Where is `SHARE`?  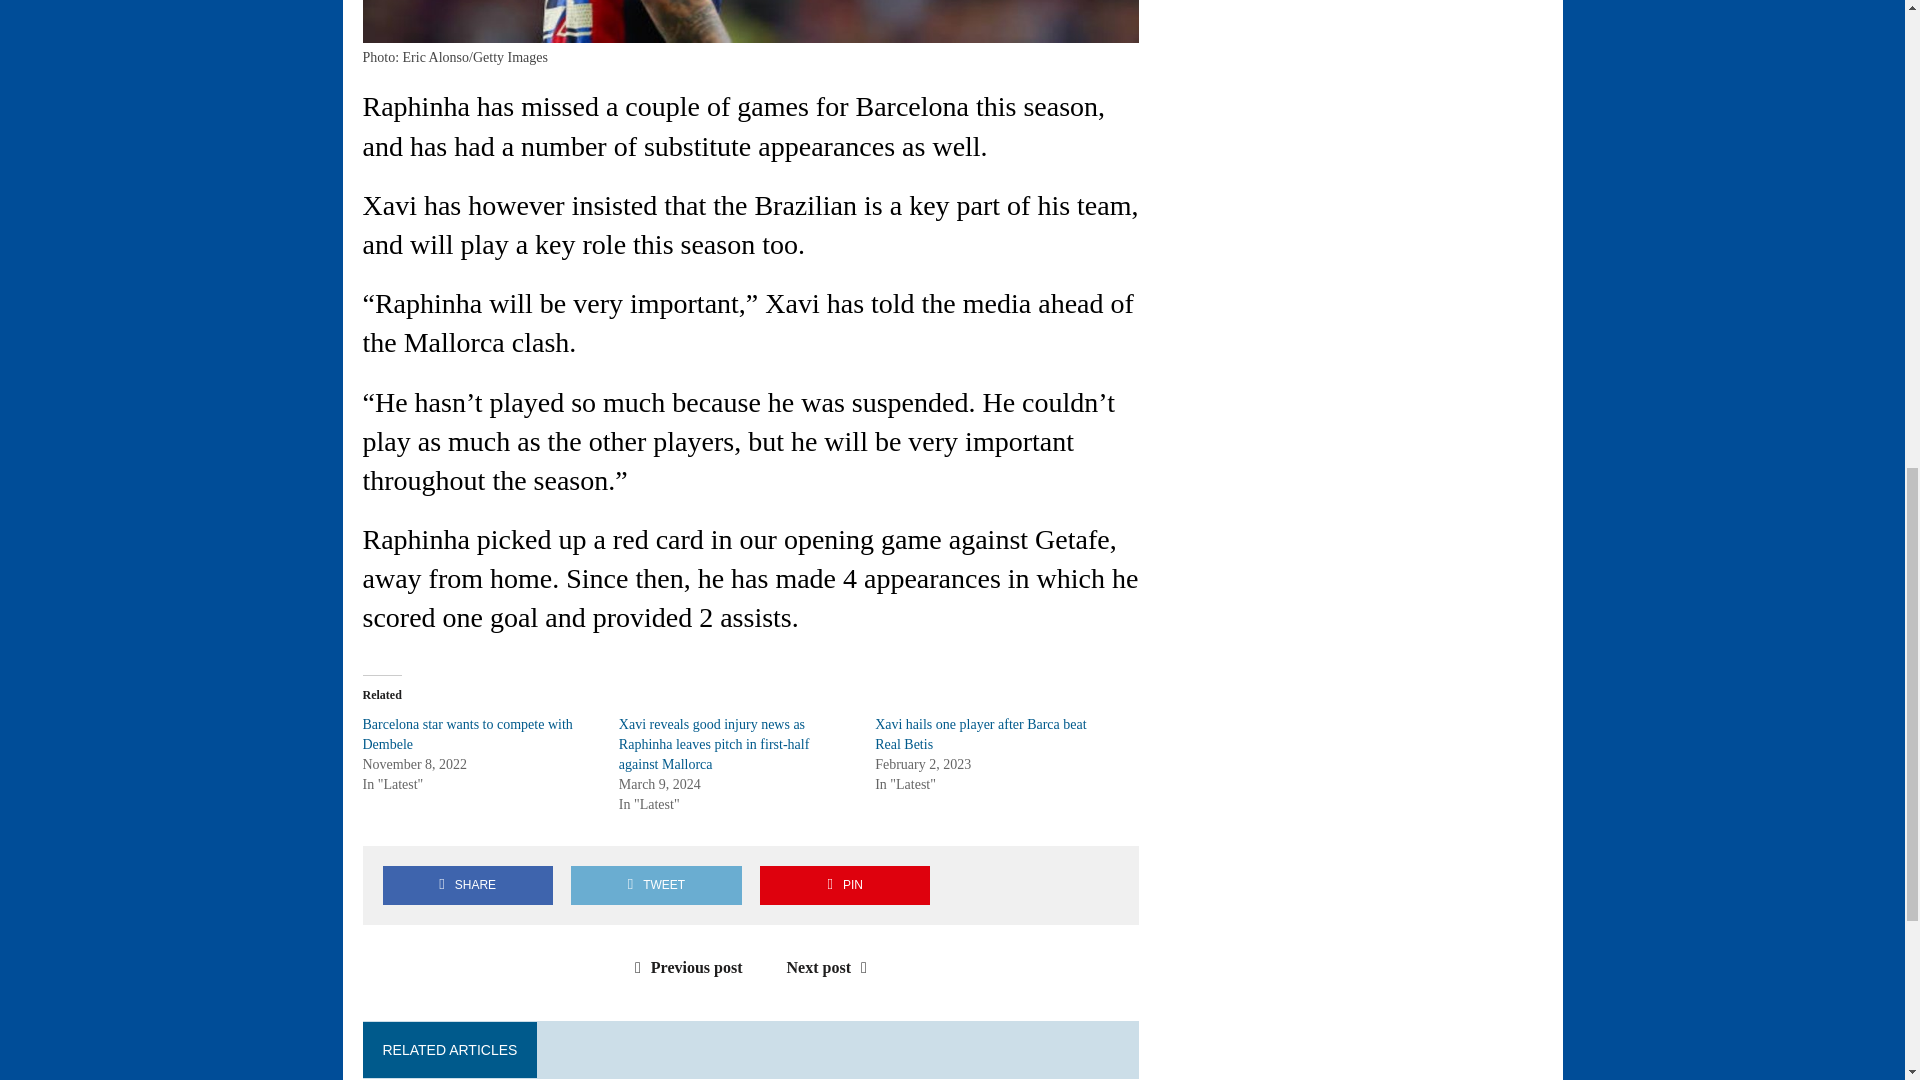 SHARE is located at coordinates (467, 886).